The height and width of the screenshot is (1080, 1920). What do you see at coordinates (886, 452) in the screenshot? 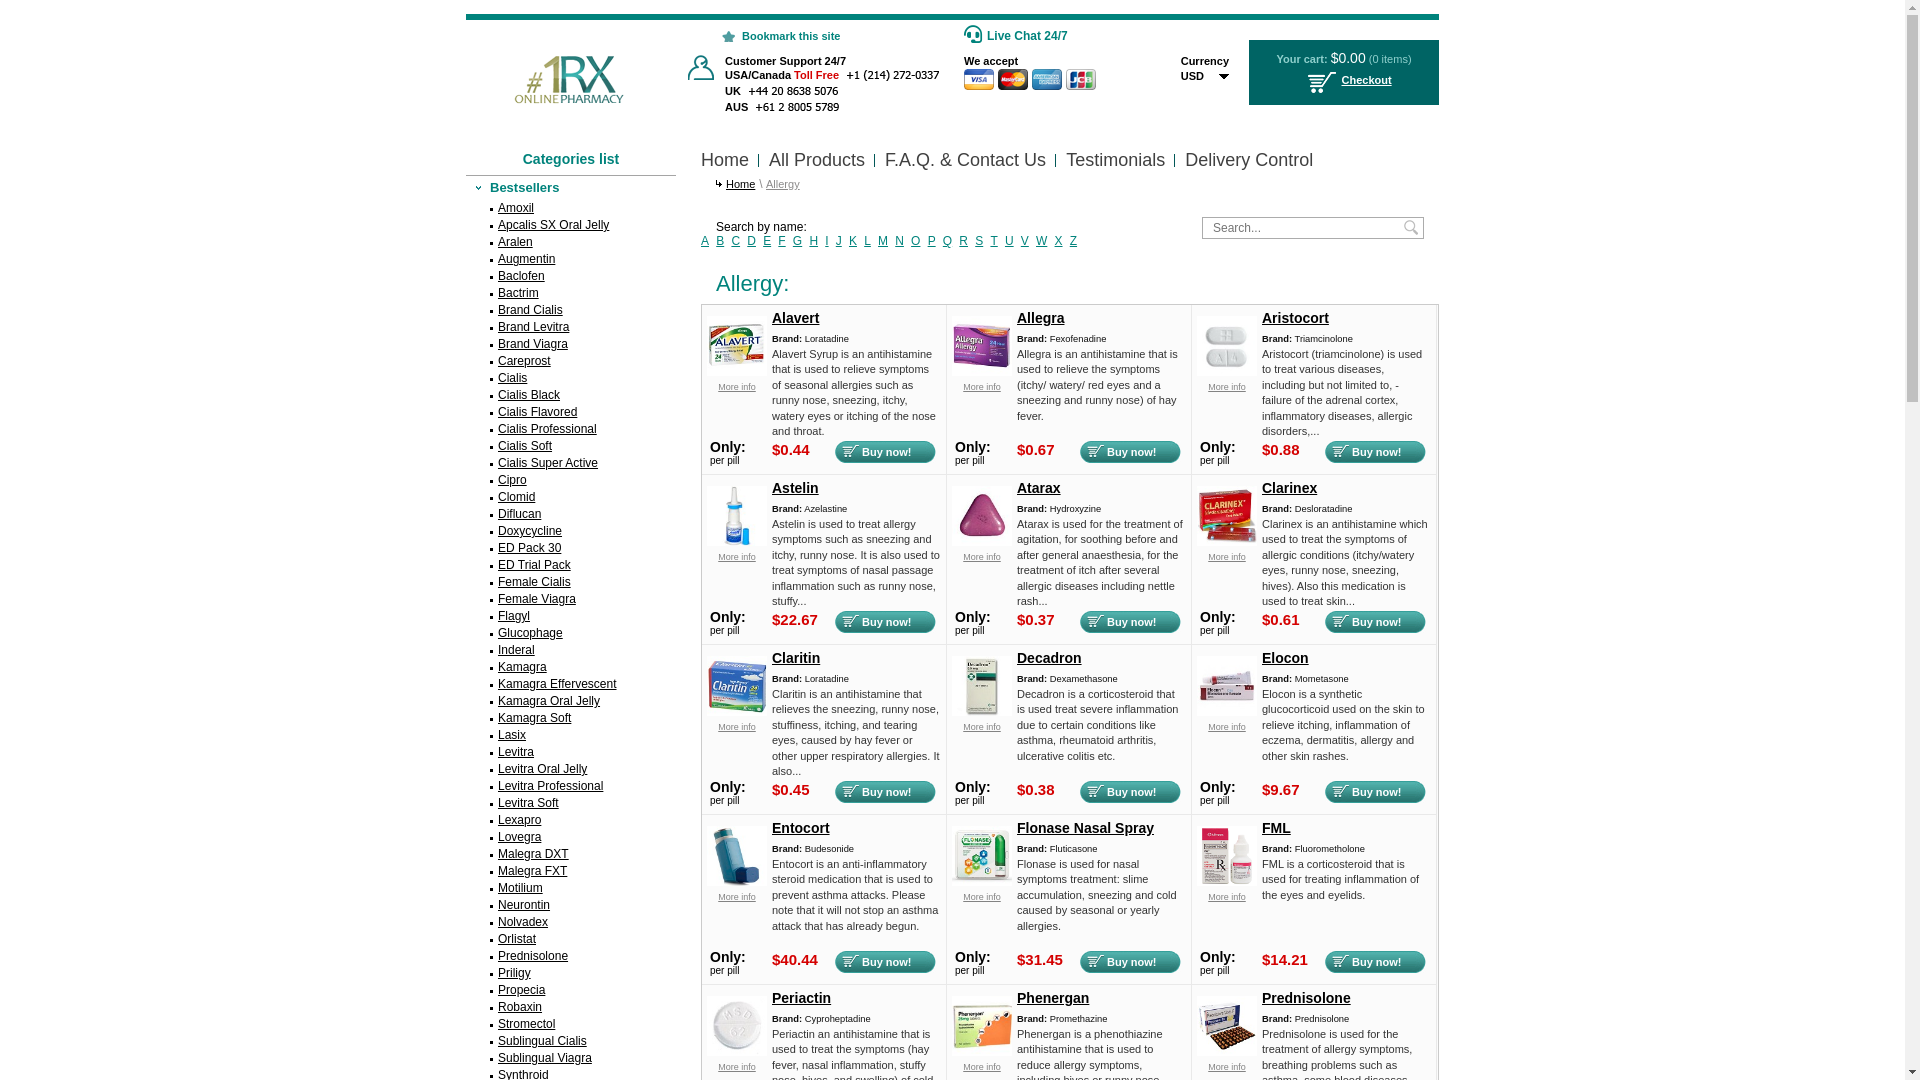
I see `Buy now!` at bounding box center [886, 452].